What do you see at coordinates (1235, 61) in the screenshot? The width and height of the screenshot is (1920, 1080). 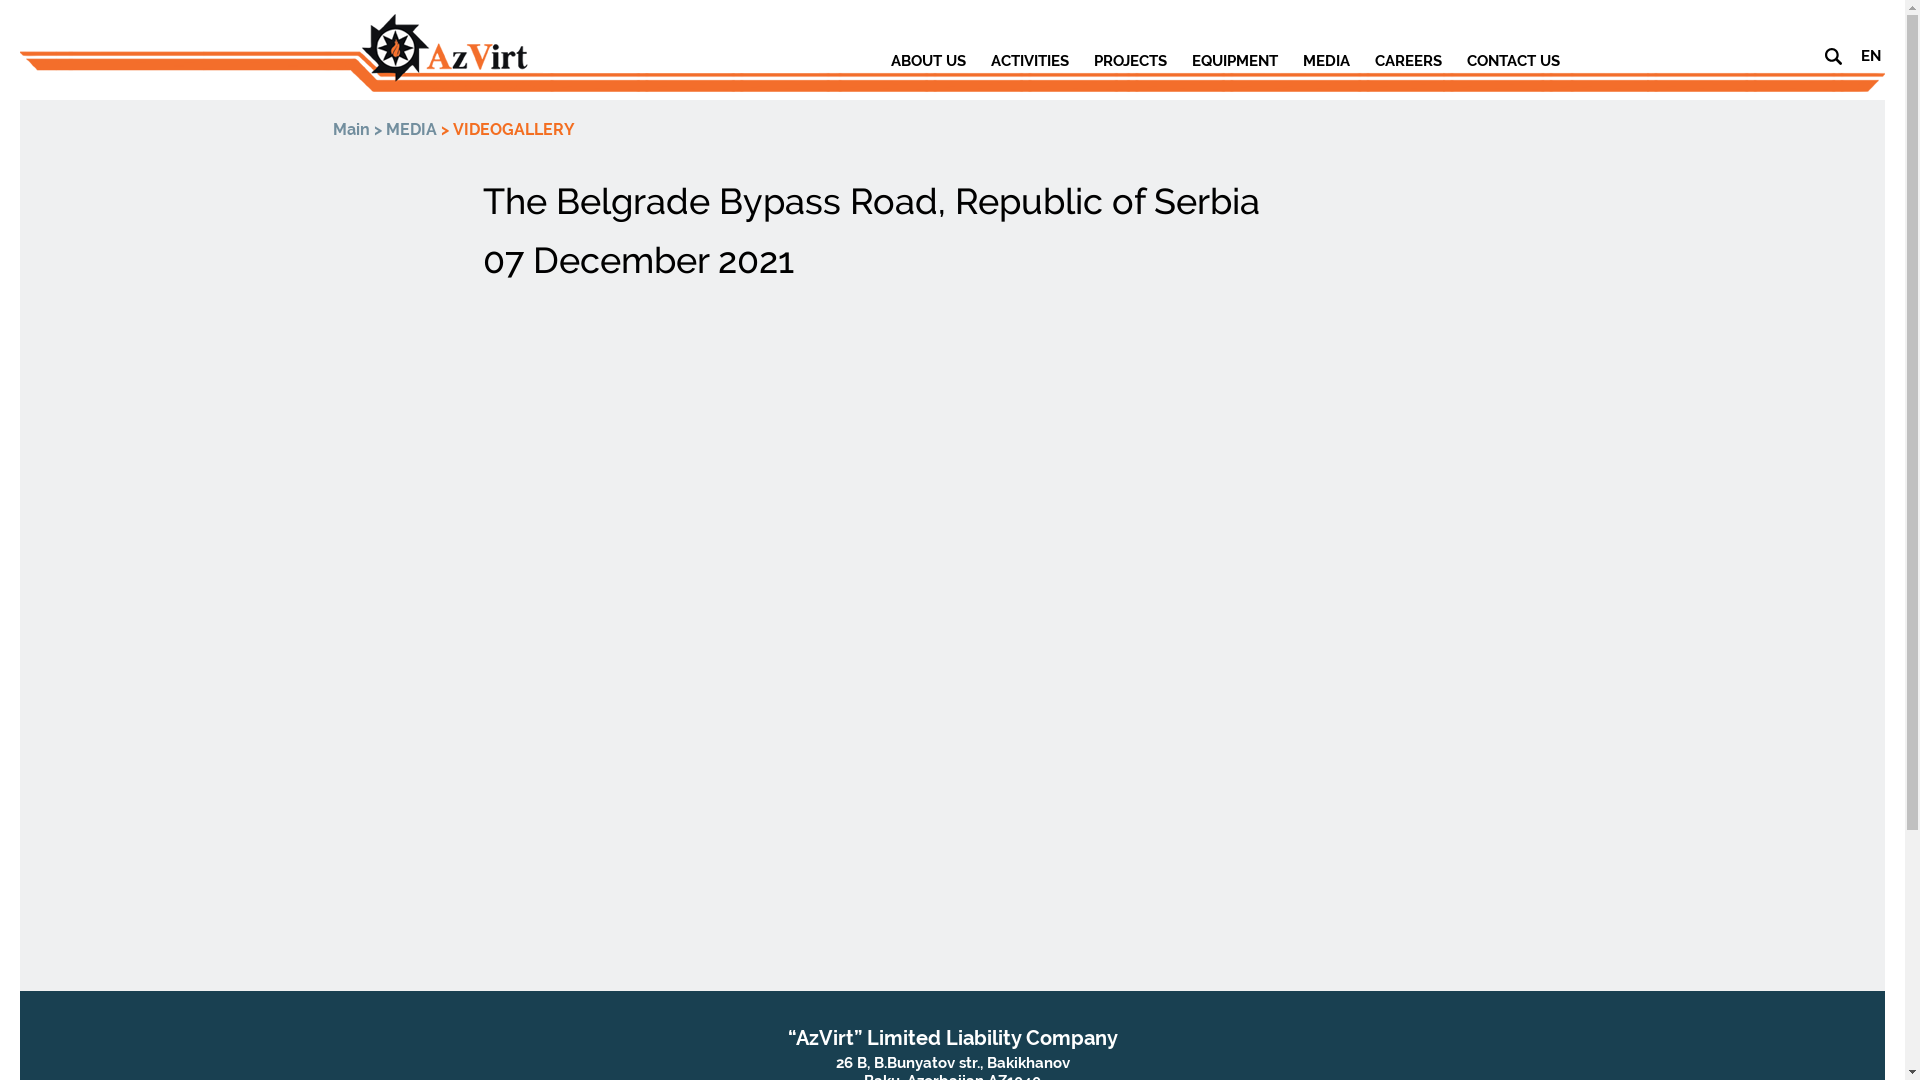 I see `EQUIPMENT` at bounding box center [1235, 61].